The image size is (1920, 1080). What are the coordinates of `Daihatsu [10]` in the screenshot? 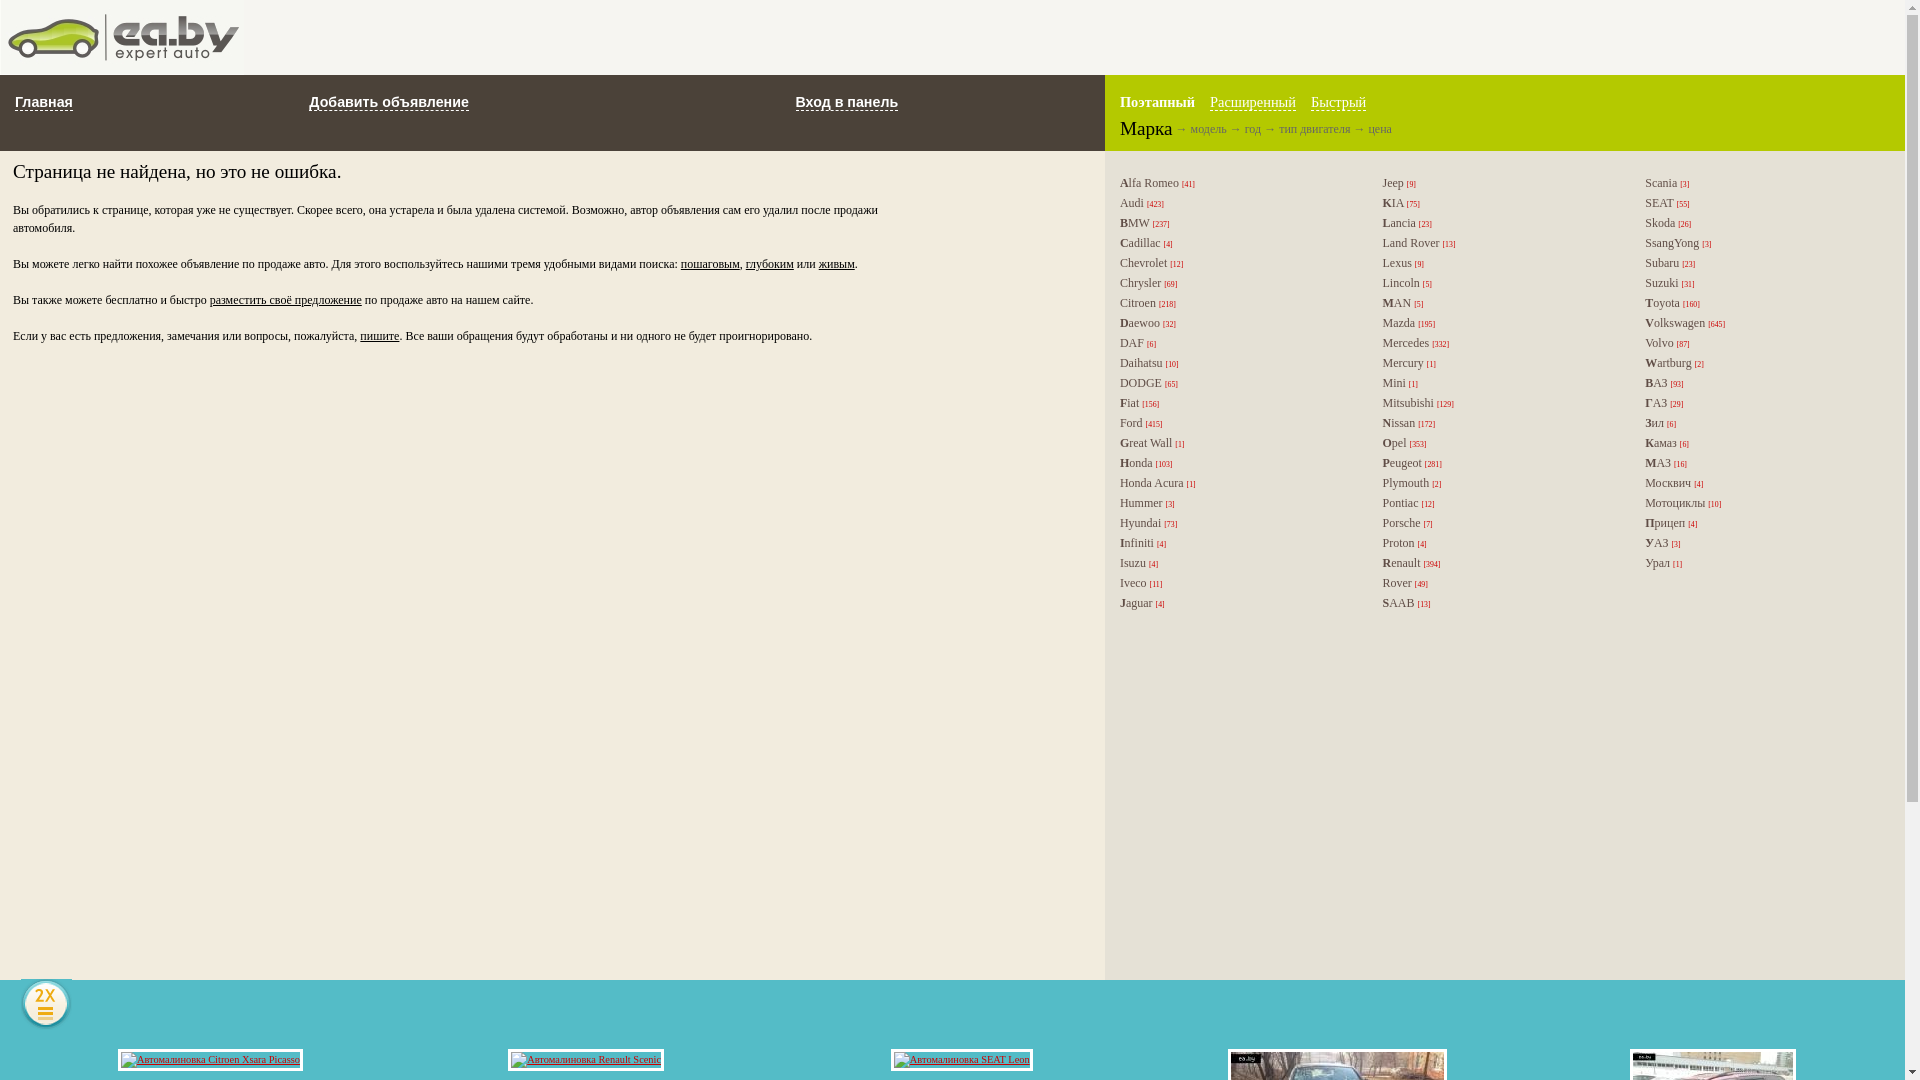 It's located at (1236, 364).